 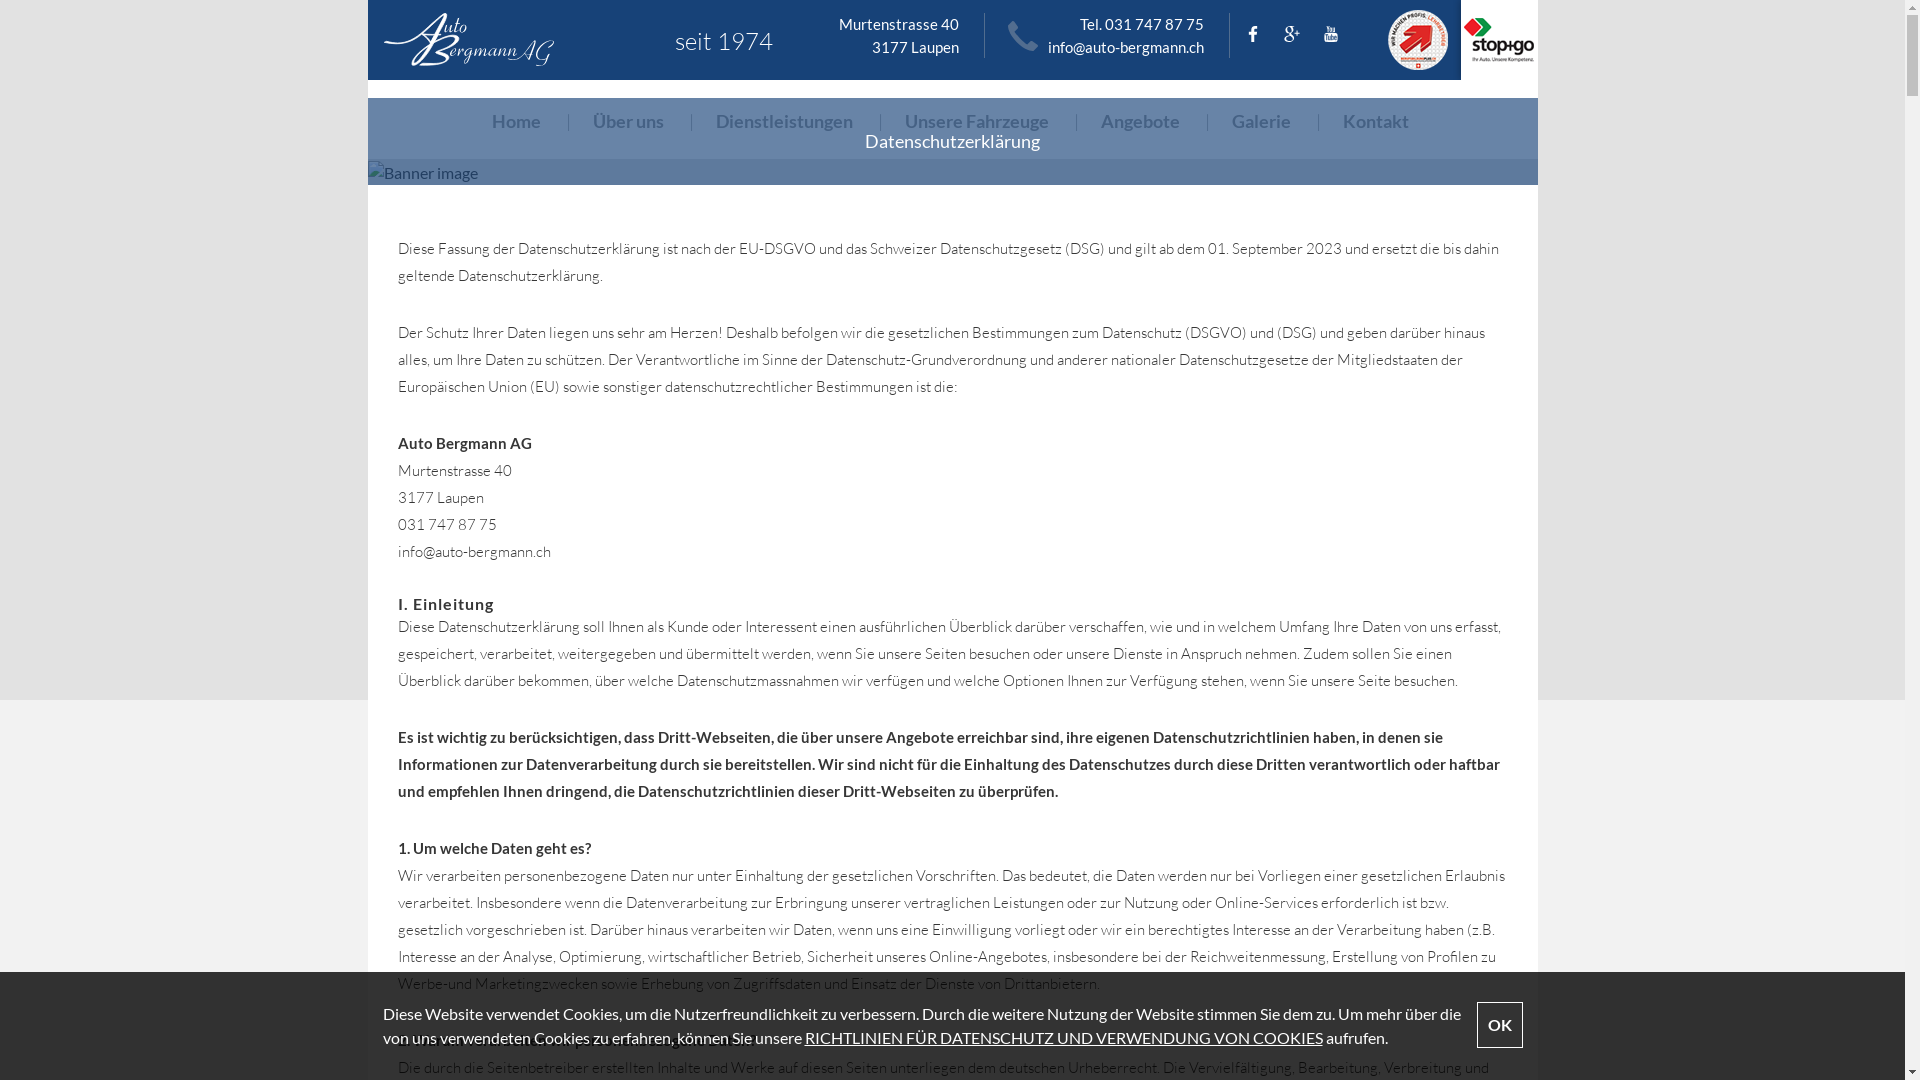 What do you see at coordinates (977, 120) in the screenshot?
I see `Unsere Fahrzeuge` at bounding box center [977, 120].